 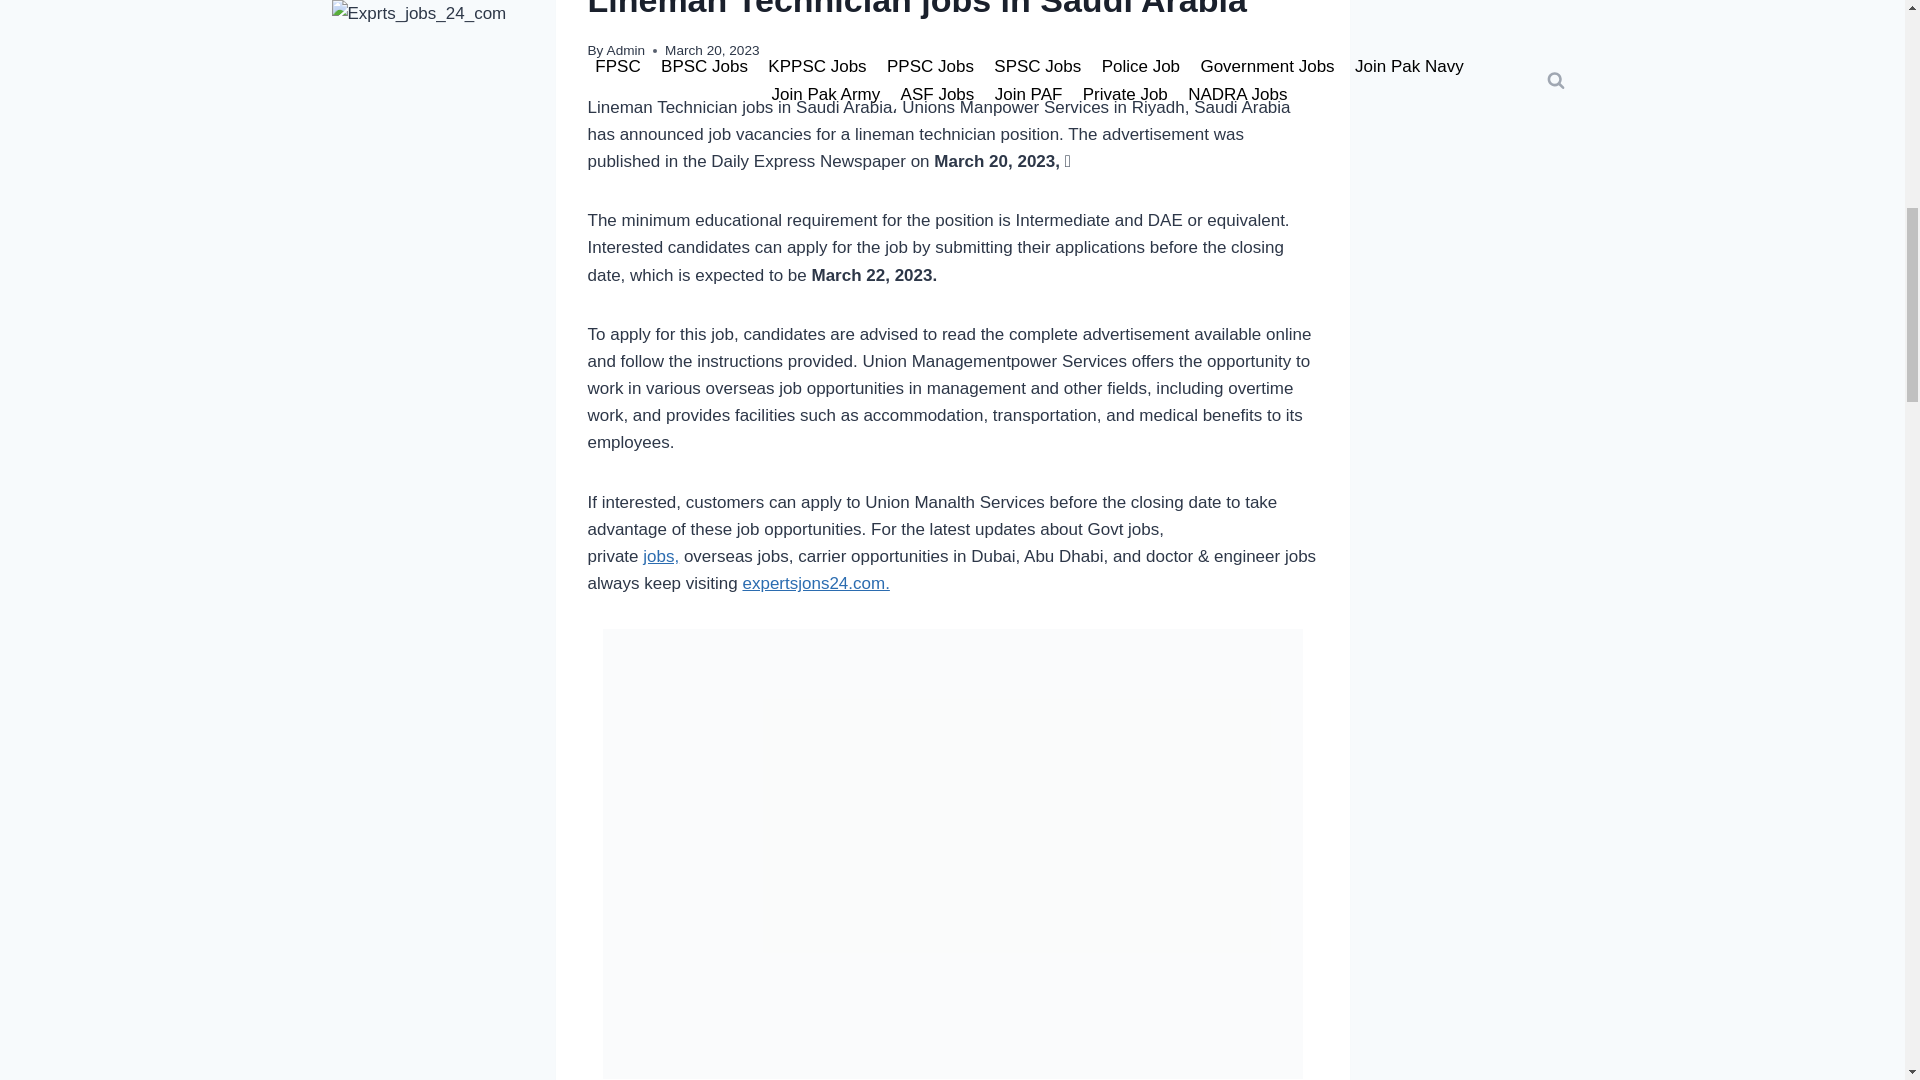 I want to click on Admin, so click(x=626, y=50).